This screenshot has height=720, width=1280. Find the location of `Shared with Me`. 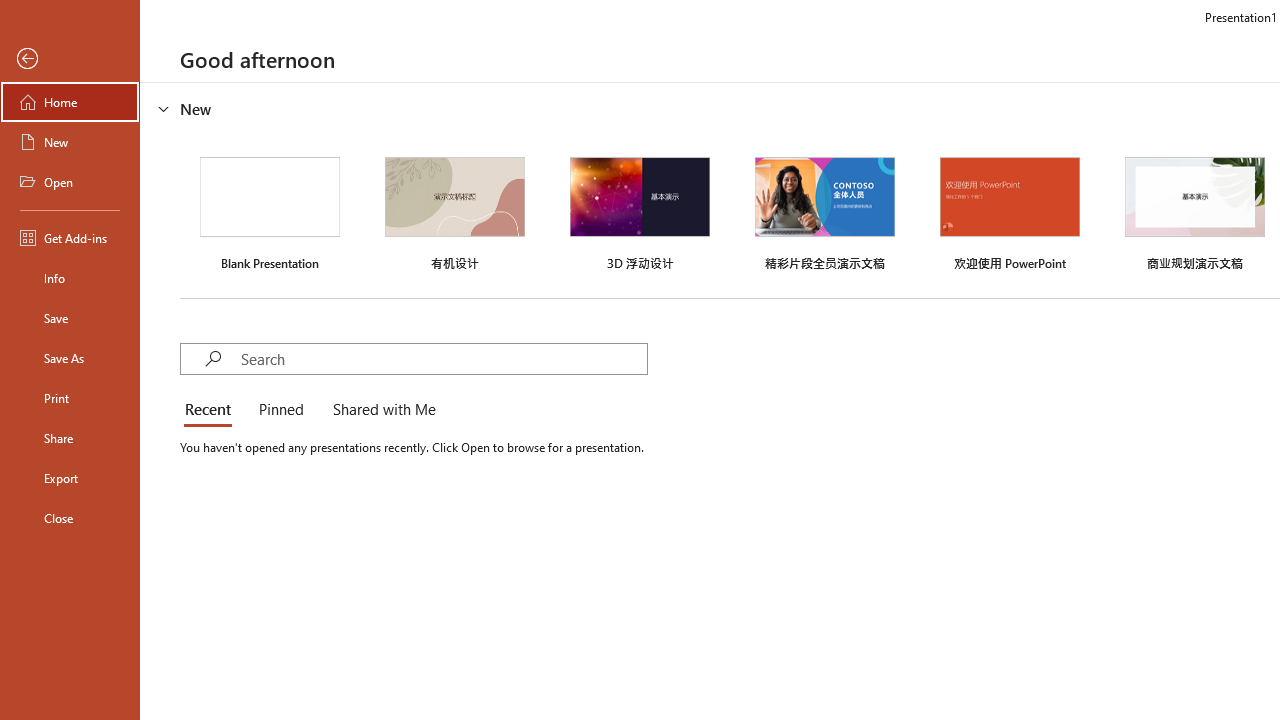

Shared with Me is located at coordinates (380, 410).